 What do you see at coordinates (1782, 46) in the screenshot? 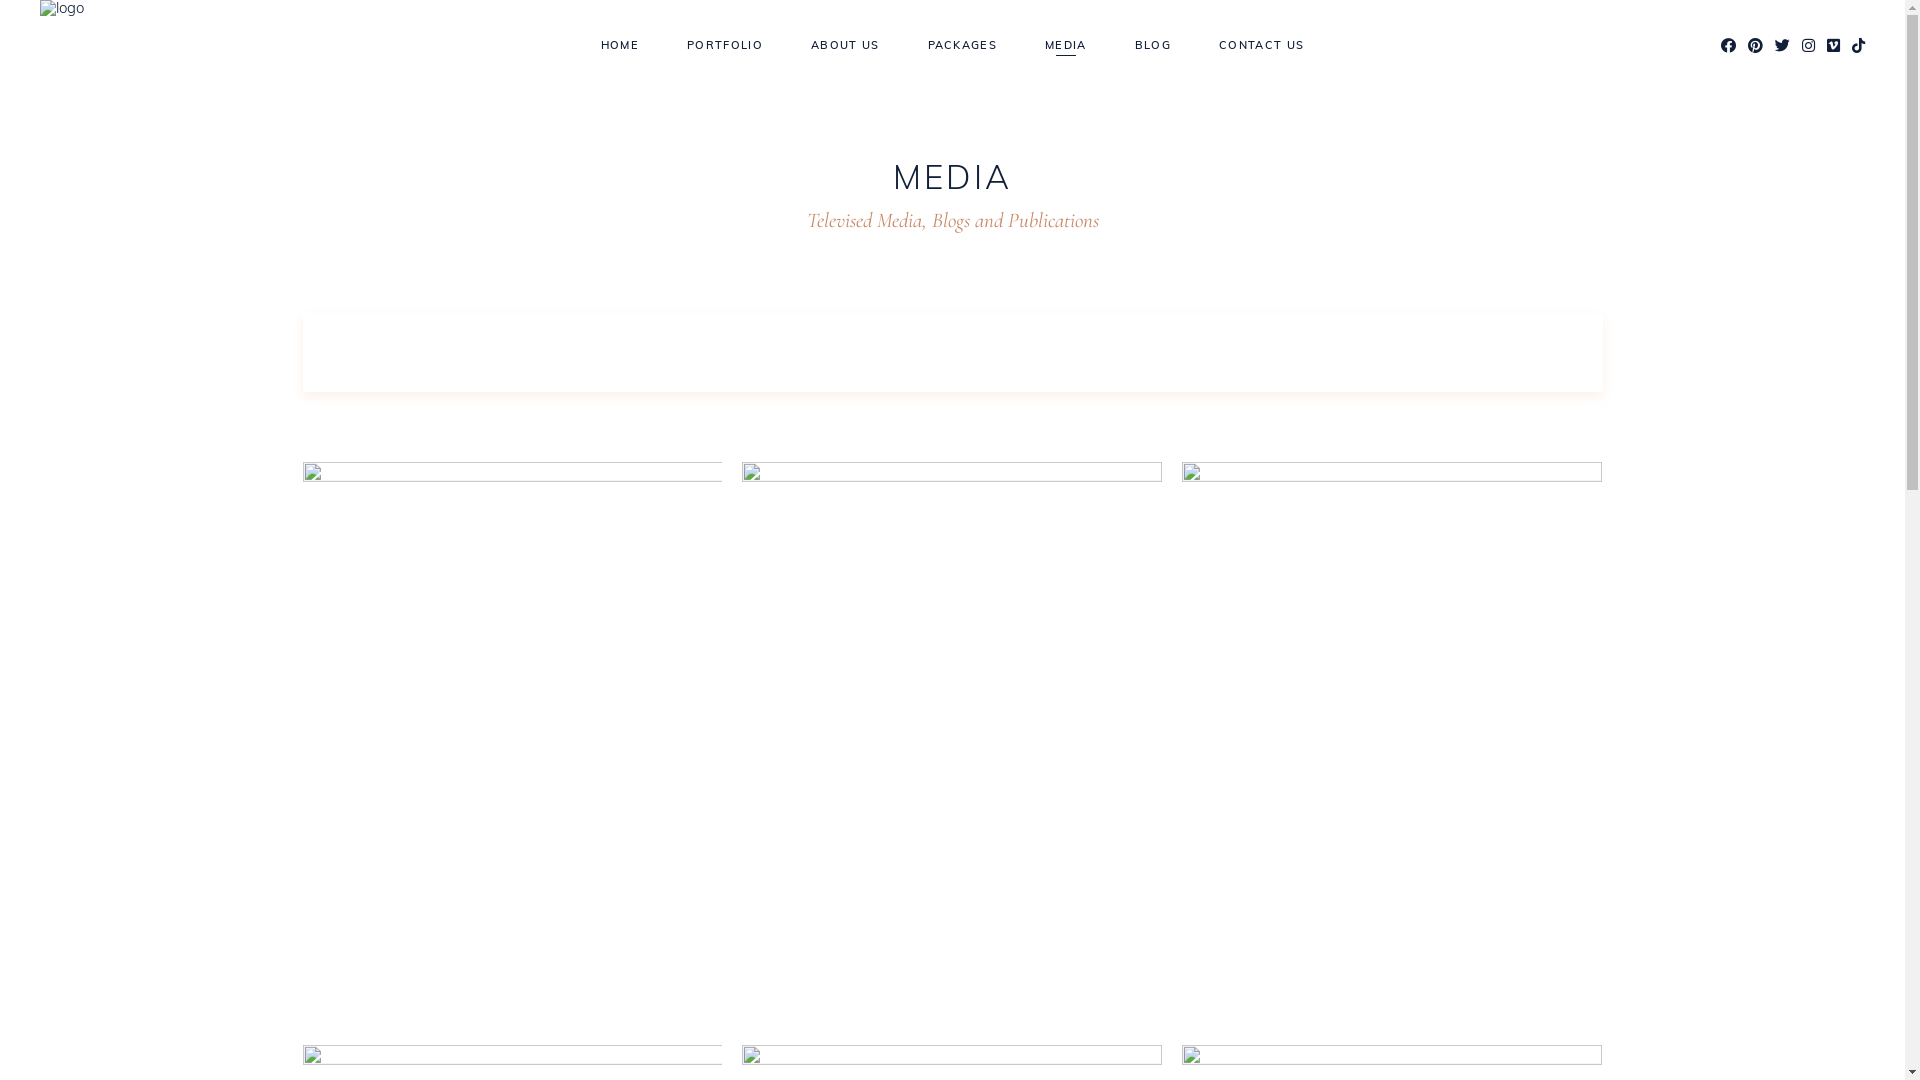
I see `Twitter` at bounding box center [1782, 46].